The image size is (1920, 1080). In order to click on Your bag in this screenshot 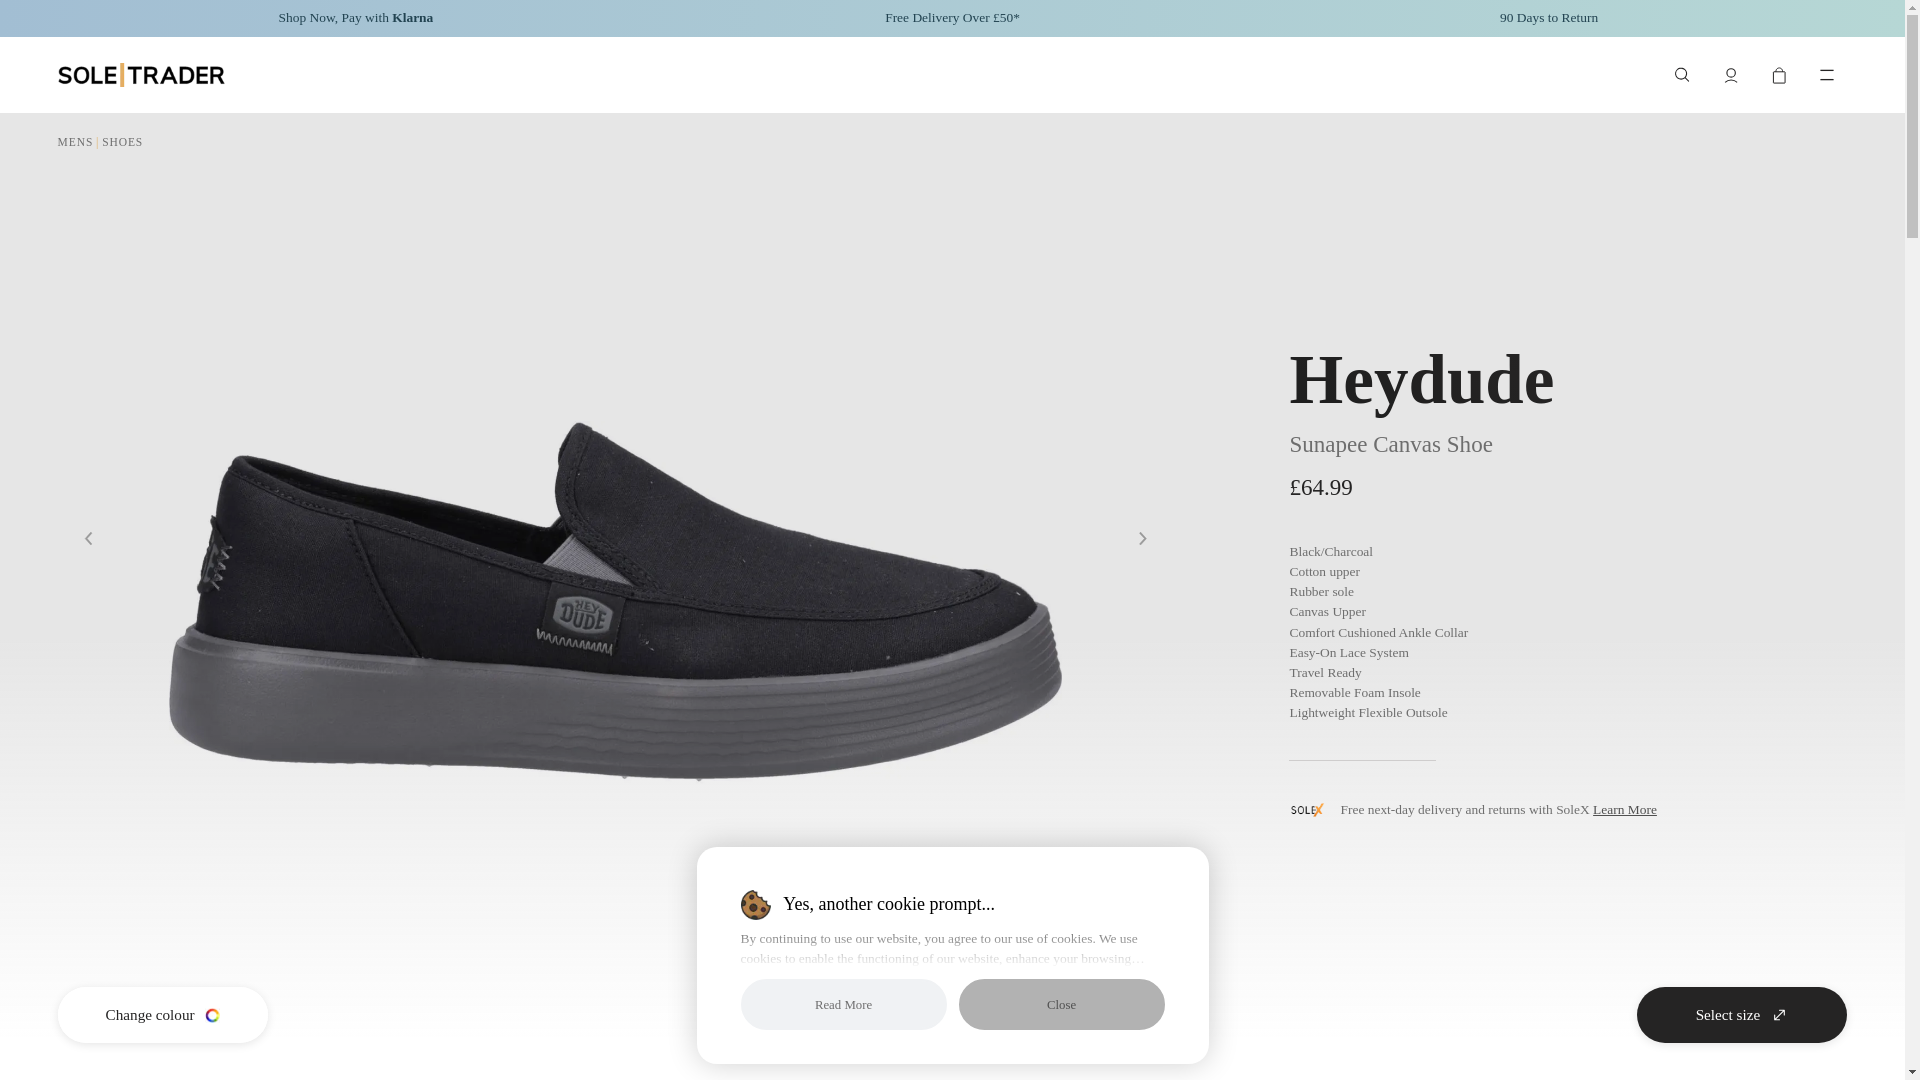, I will do `click(1778, 75)`.